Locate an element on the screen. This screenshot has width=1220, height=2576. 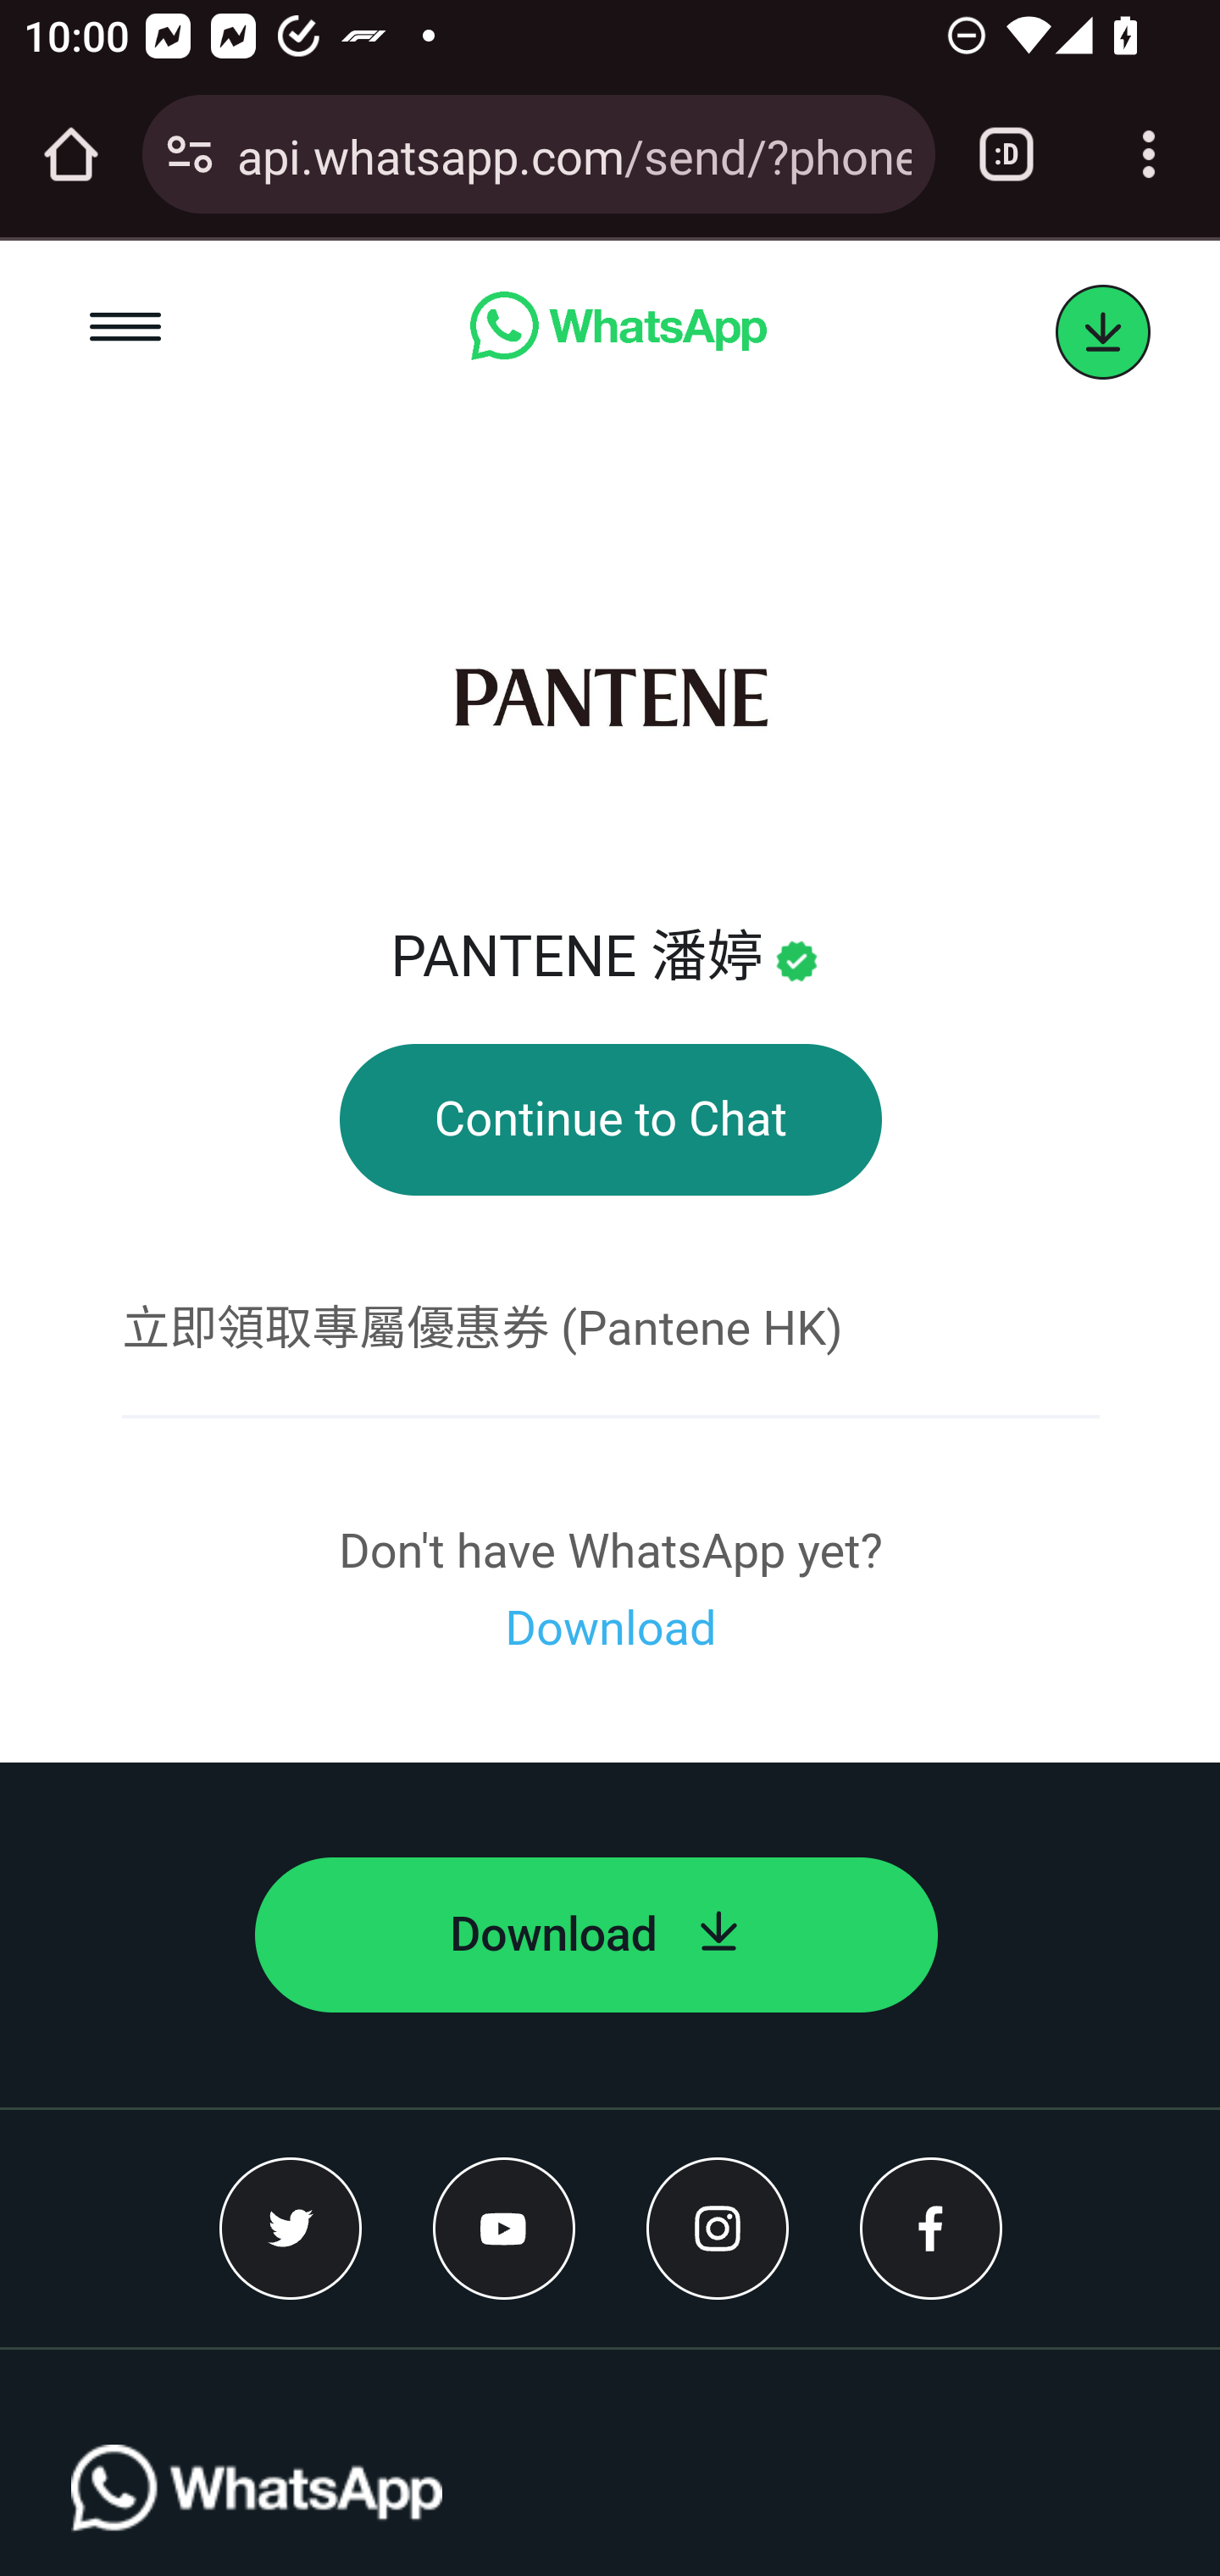
details?id=com is located at coordinates (1103, 333).